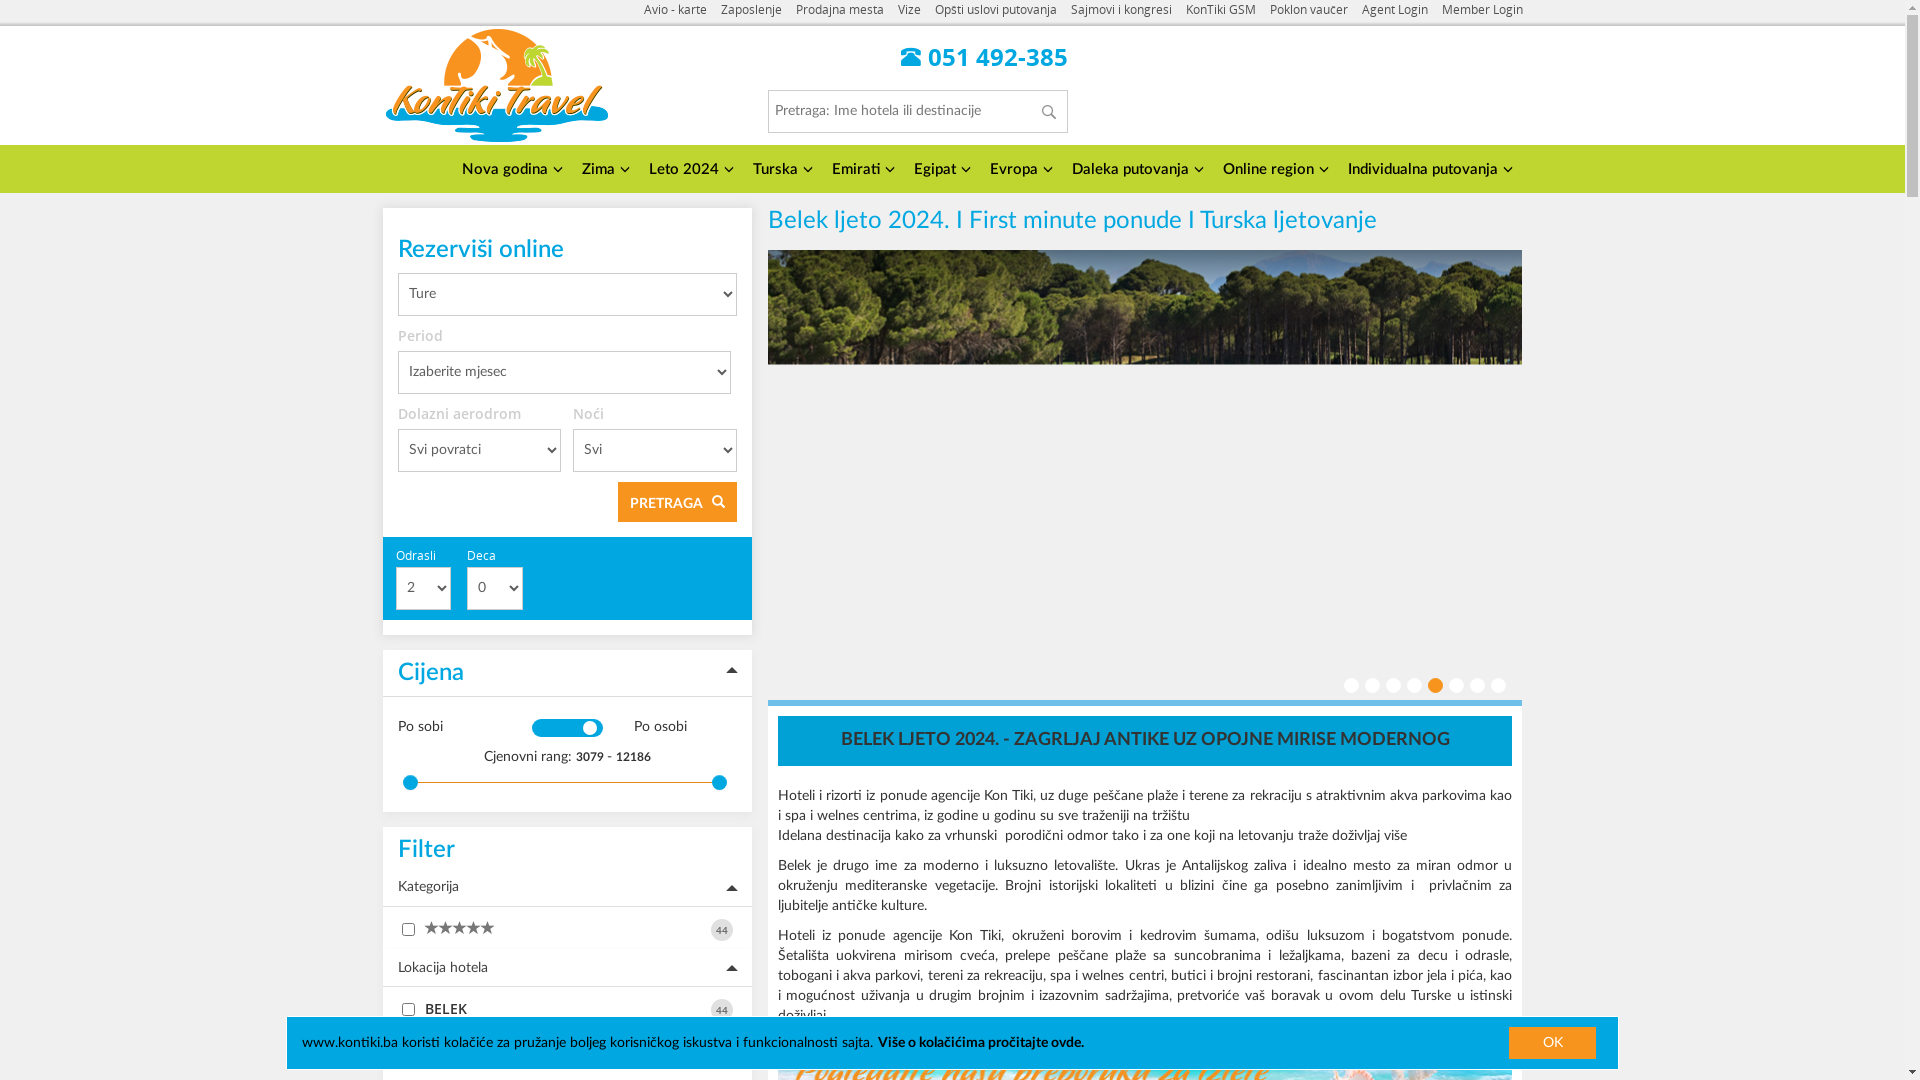 The width and height of the screenshot is (1920, 1080). Describe the element at coordinates (861, 170) in the screenshot. I see `Emirati` at that location.